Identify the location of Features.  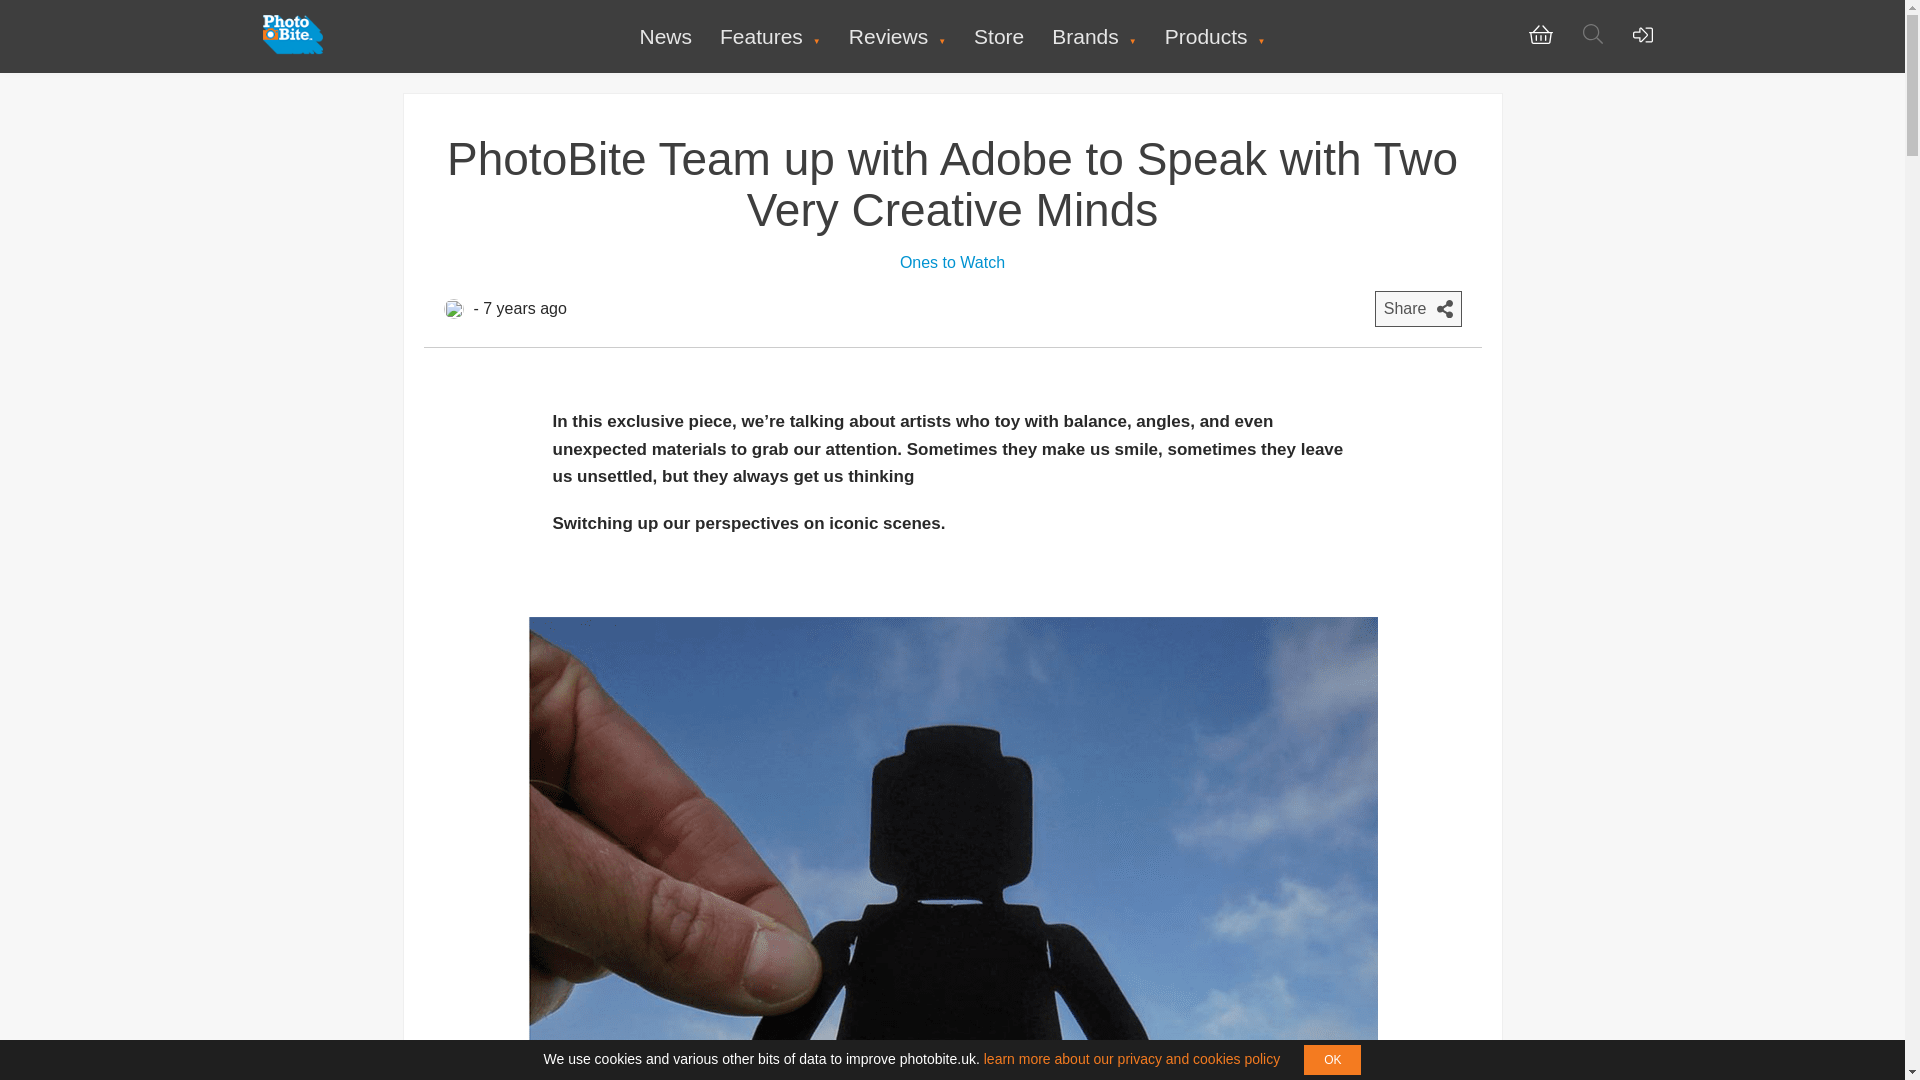
(770, 36).